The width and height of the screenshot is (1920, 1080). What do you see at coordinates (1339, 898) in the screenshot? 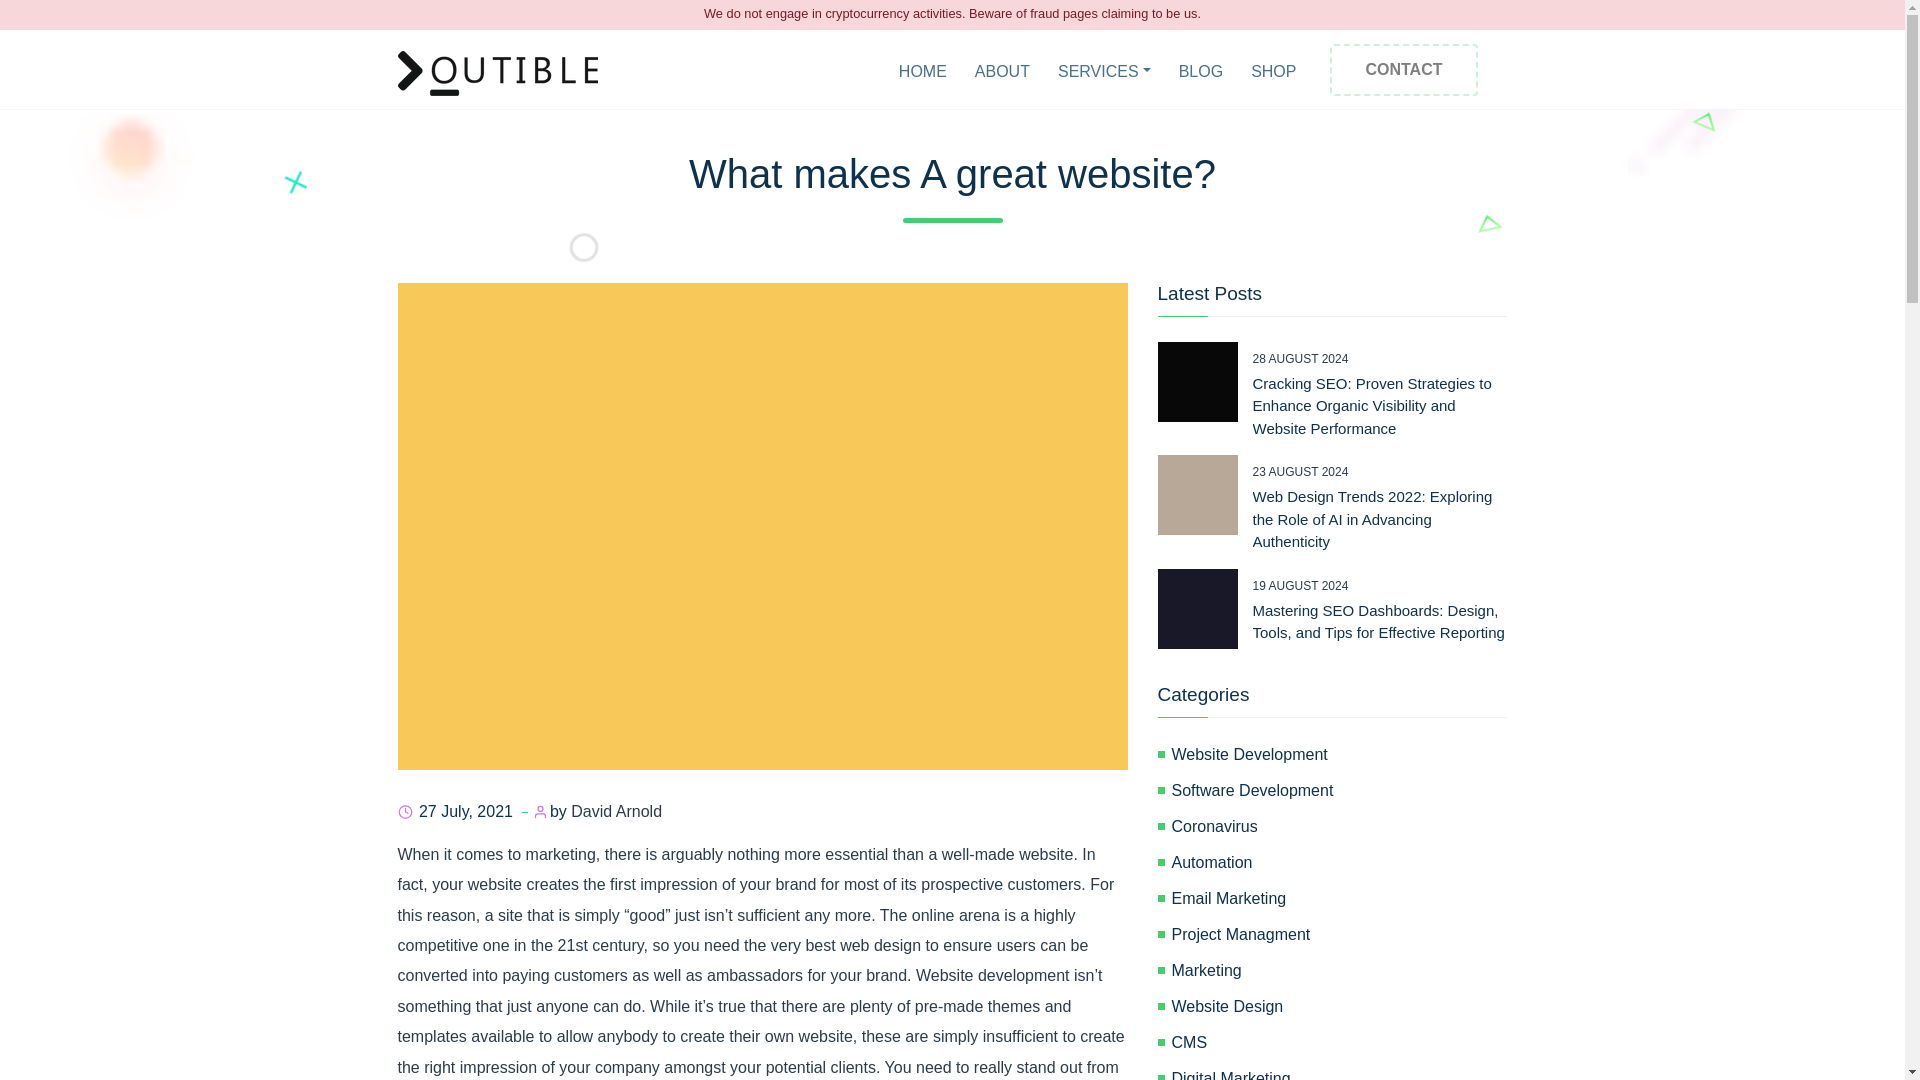
I see `Email Marketing` at bounding box center [1339, 898].